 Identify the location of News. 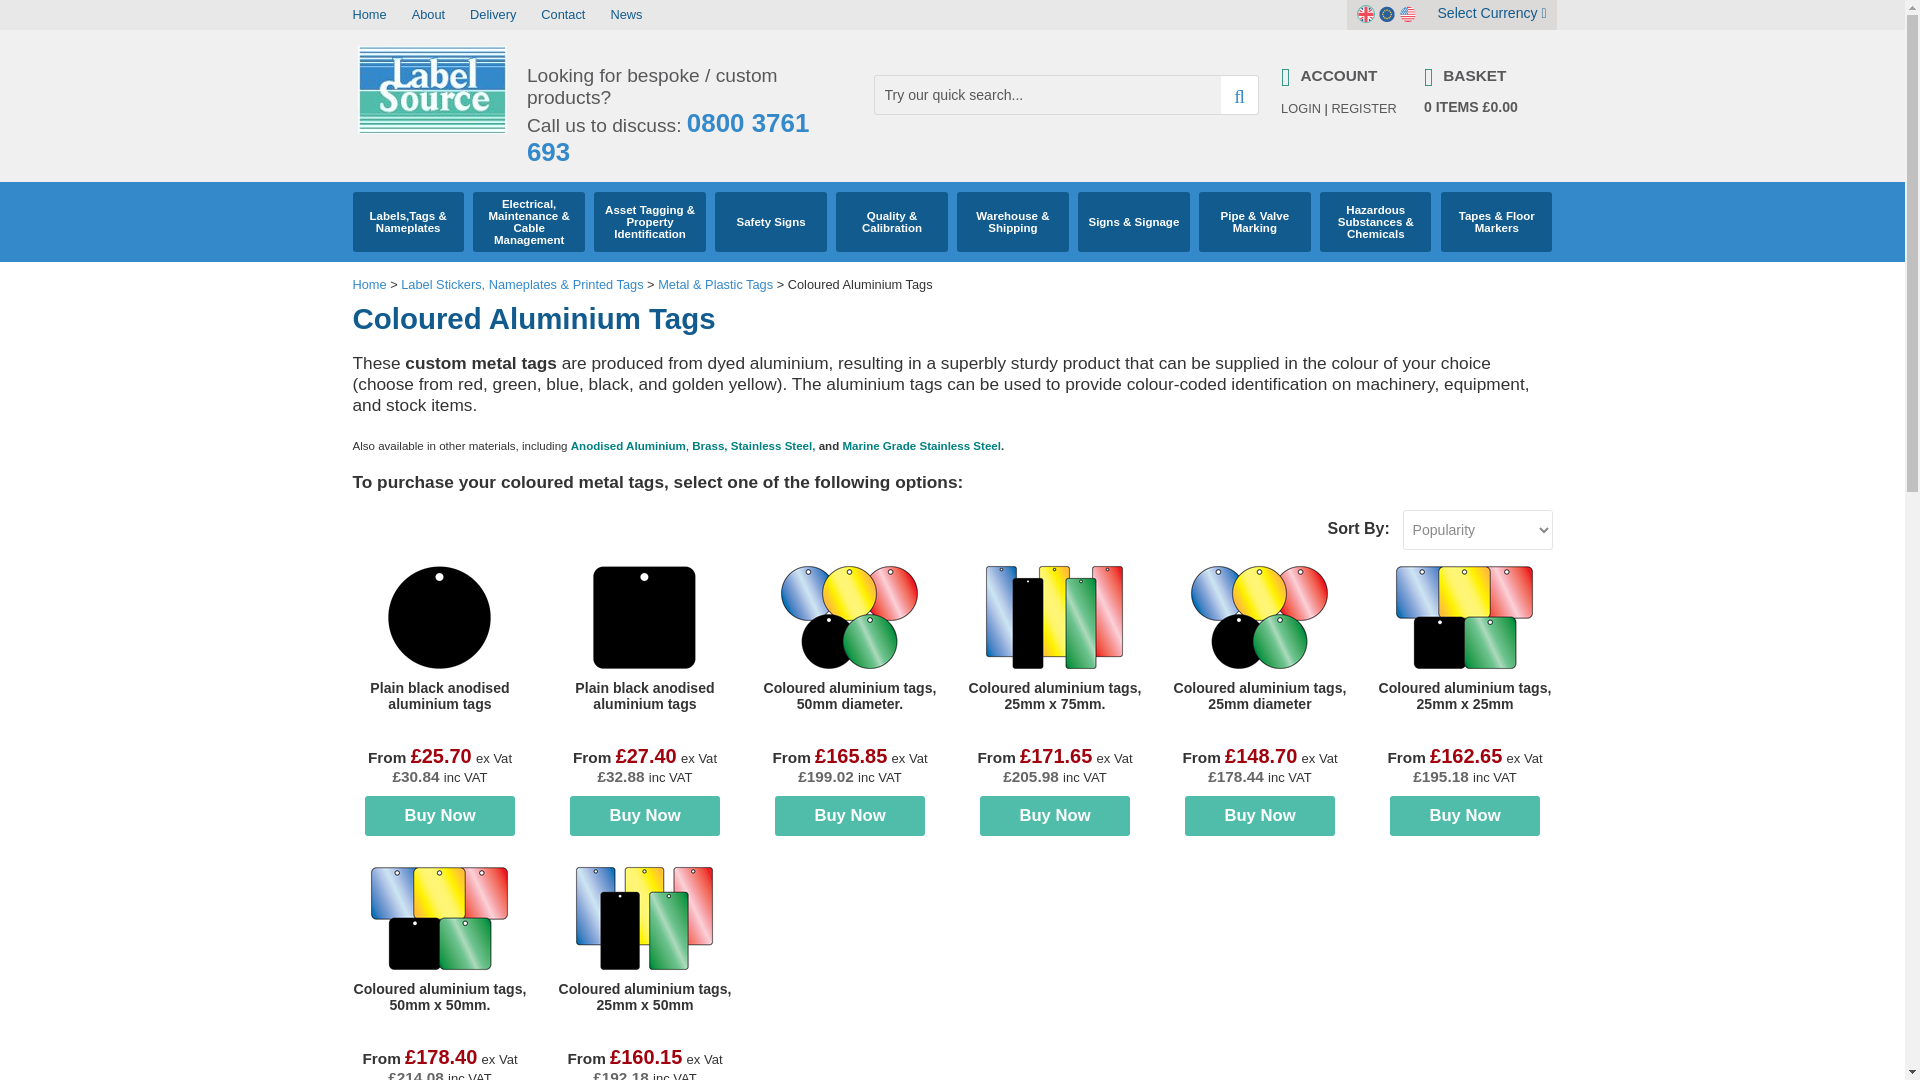
(626, 14).